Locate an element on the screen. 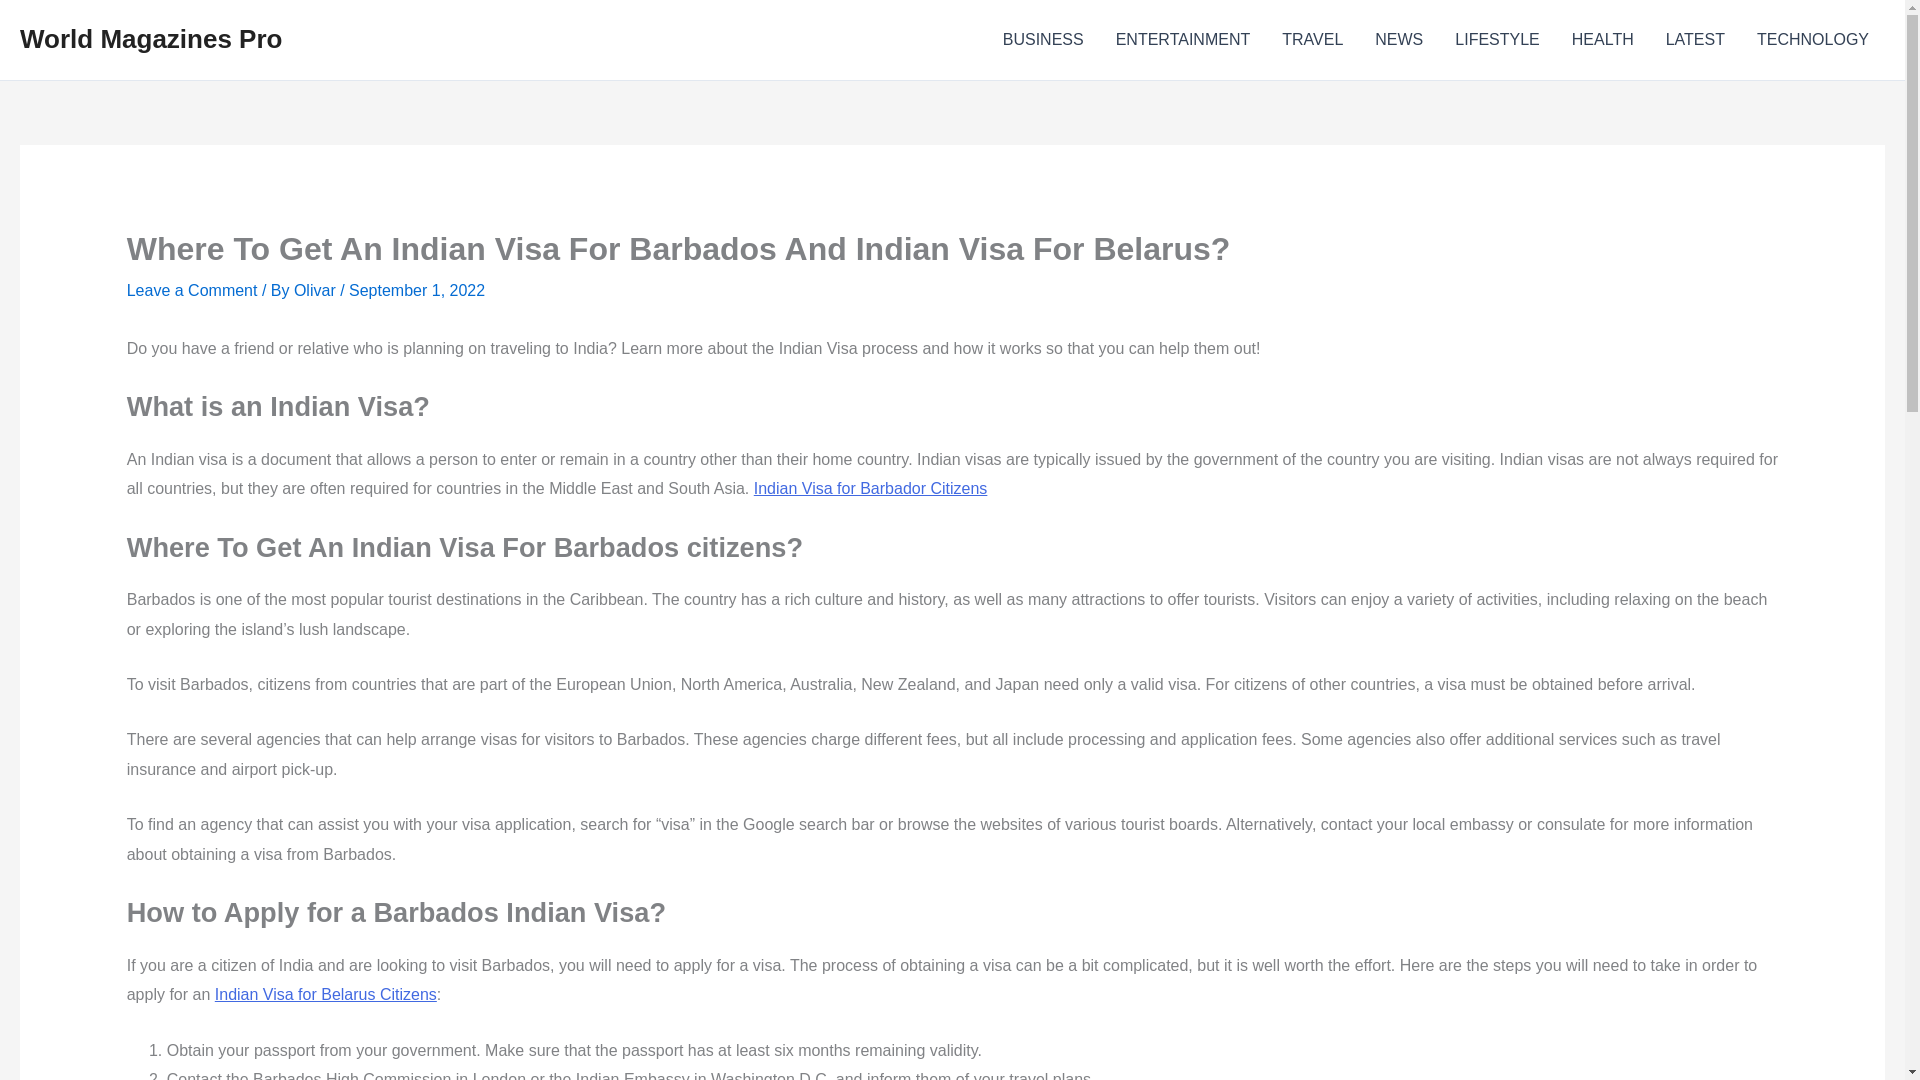  ENTERTAINMENT is located at coordinates (1184, 40).